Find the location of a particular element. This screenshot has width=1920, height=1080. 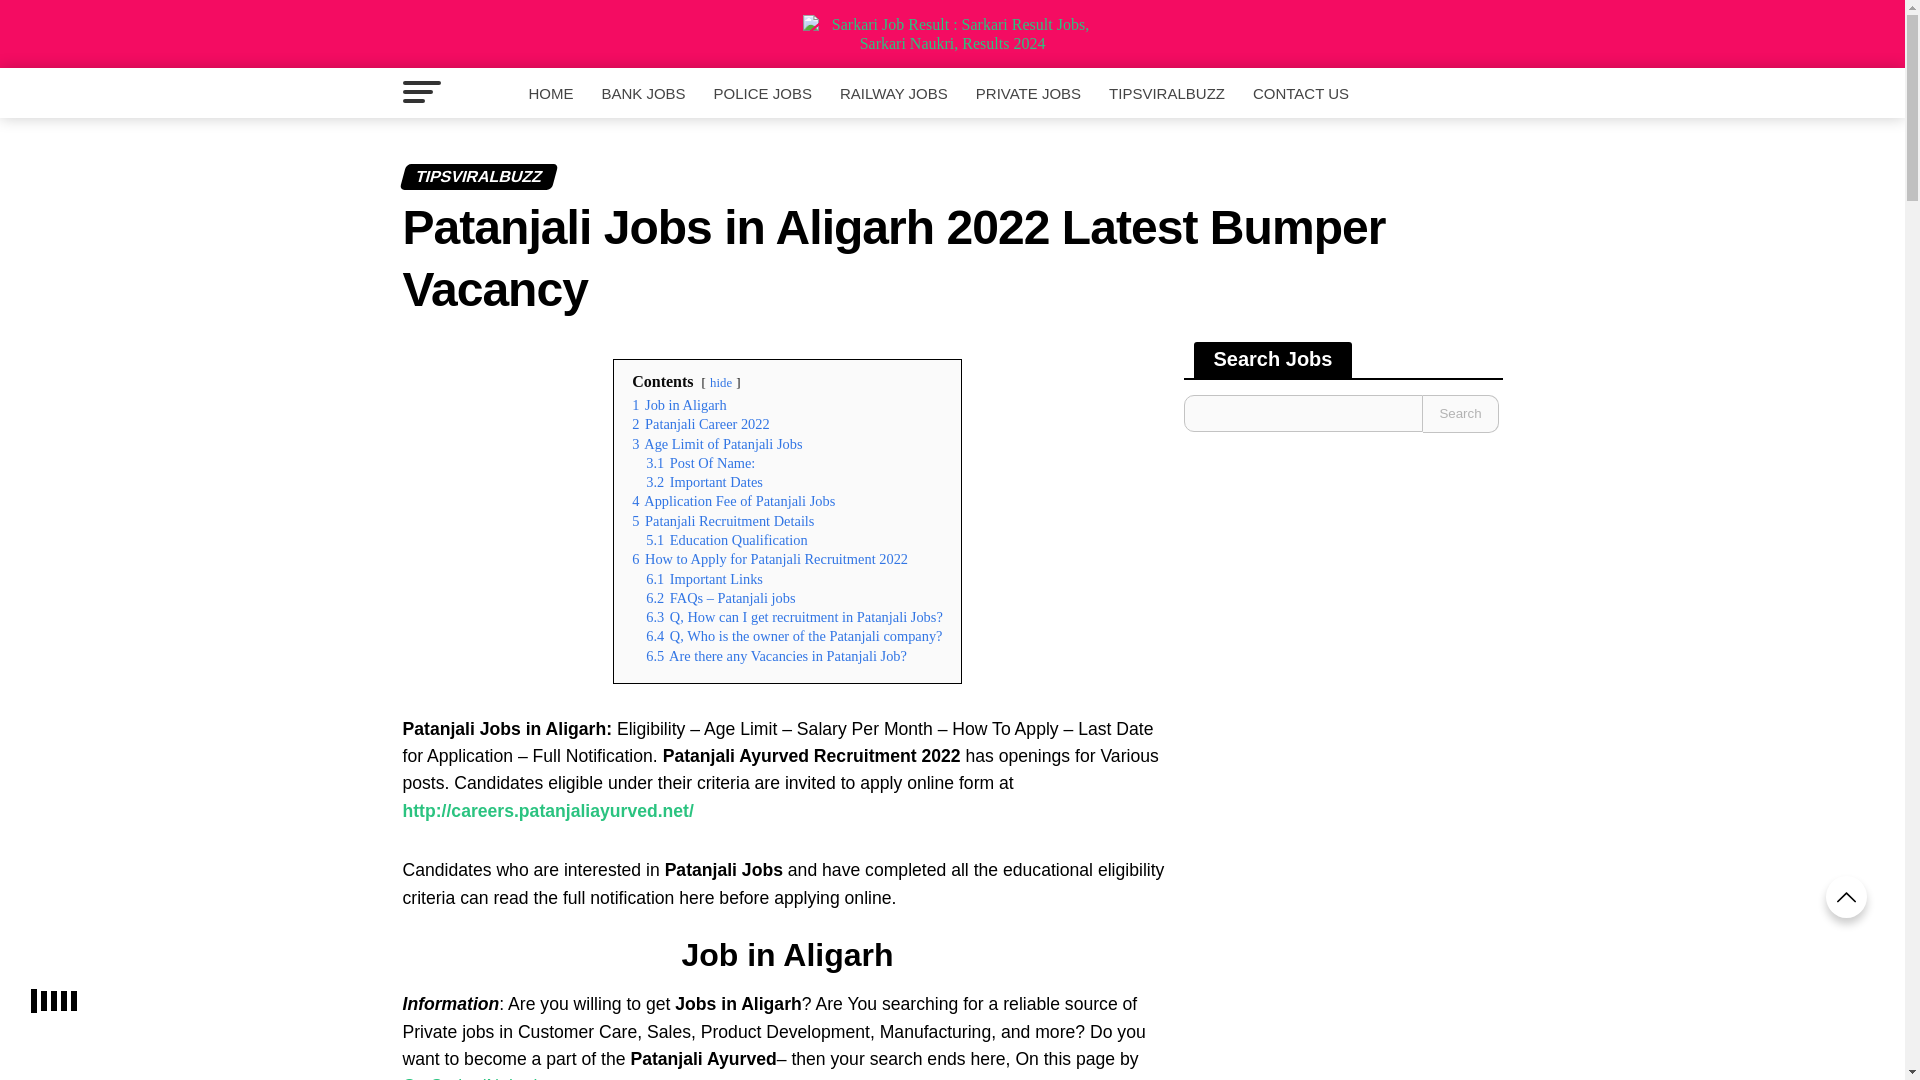

6.1 Important Links is located at coordinates (704, 579).